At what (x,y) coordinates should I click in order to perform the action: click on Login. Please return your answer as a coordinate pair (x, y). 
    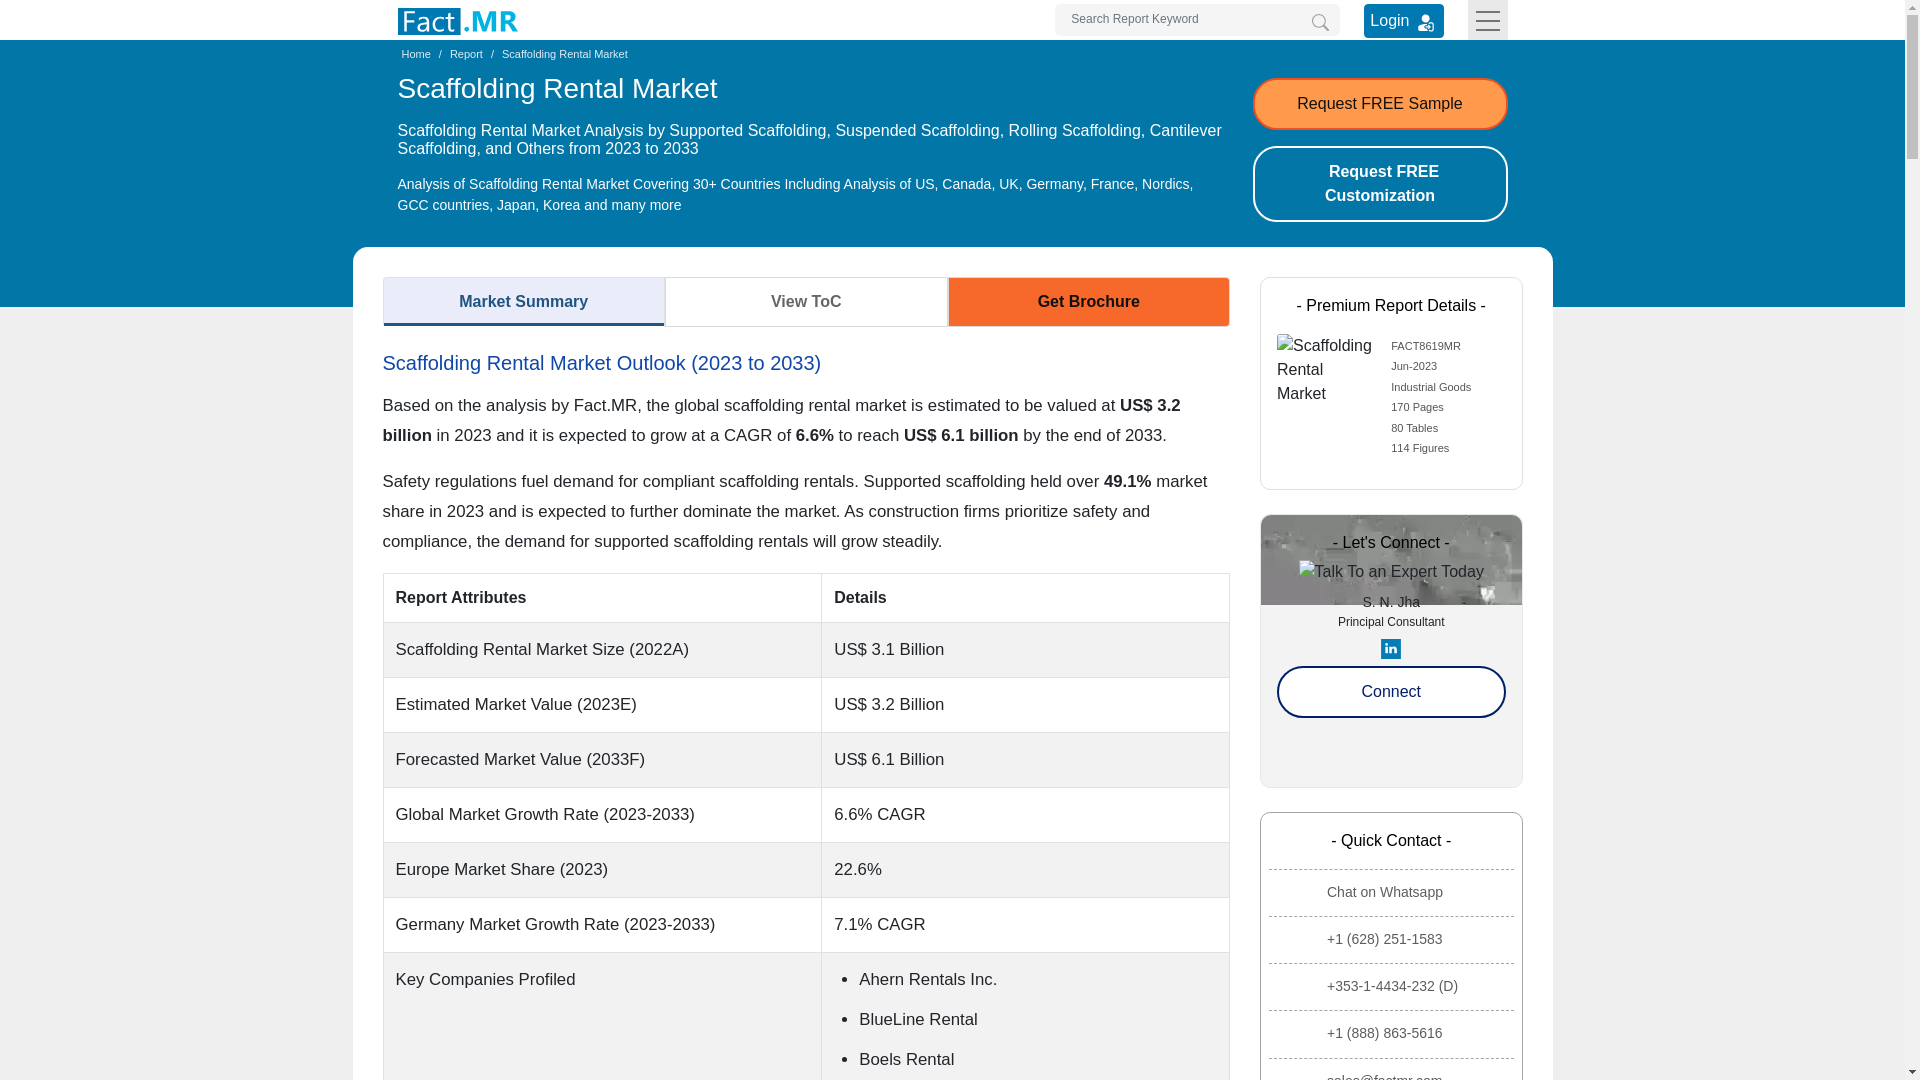
    Looking at the image, I should click on (1426, 22).